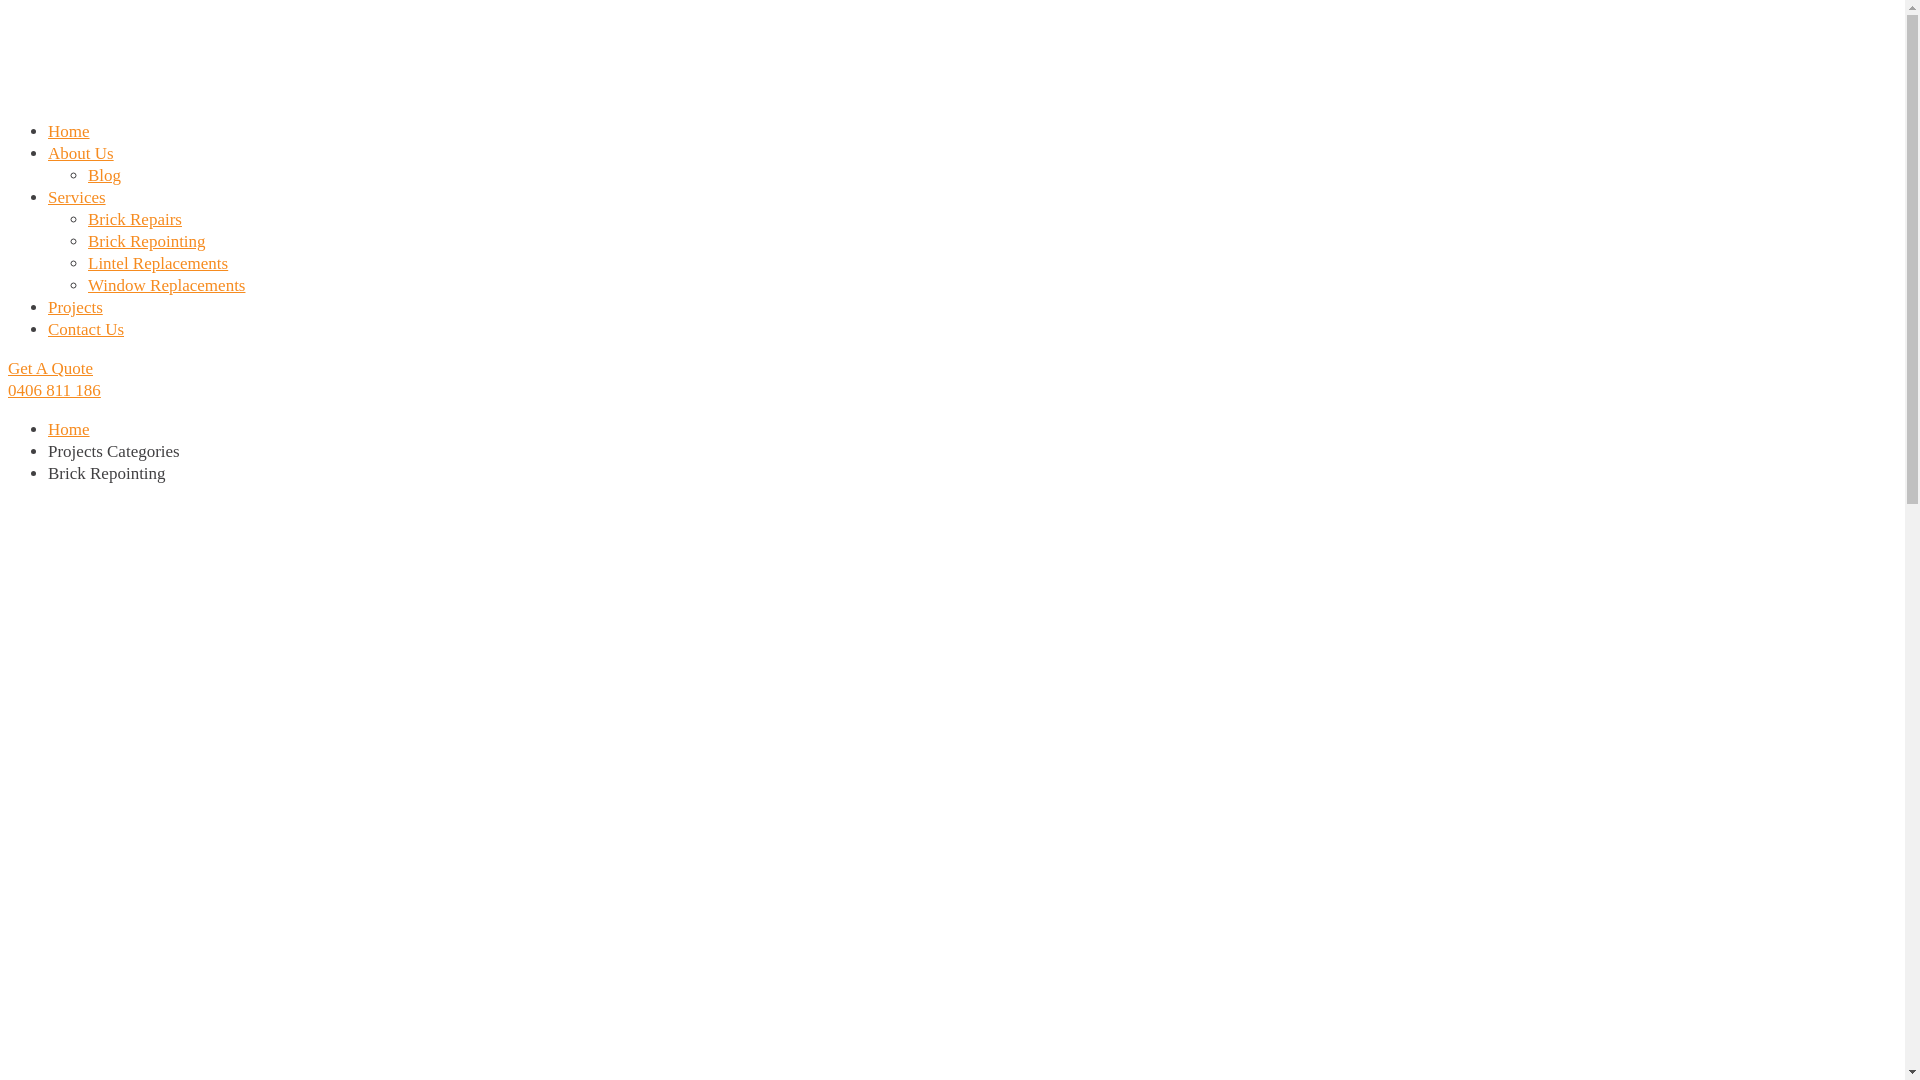 The height and width of the screenshot is (1080, 1920). Describe the element at coordinates (135, 220) in the screenshot. I see `Brick Repairs` at that location.